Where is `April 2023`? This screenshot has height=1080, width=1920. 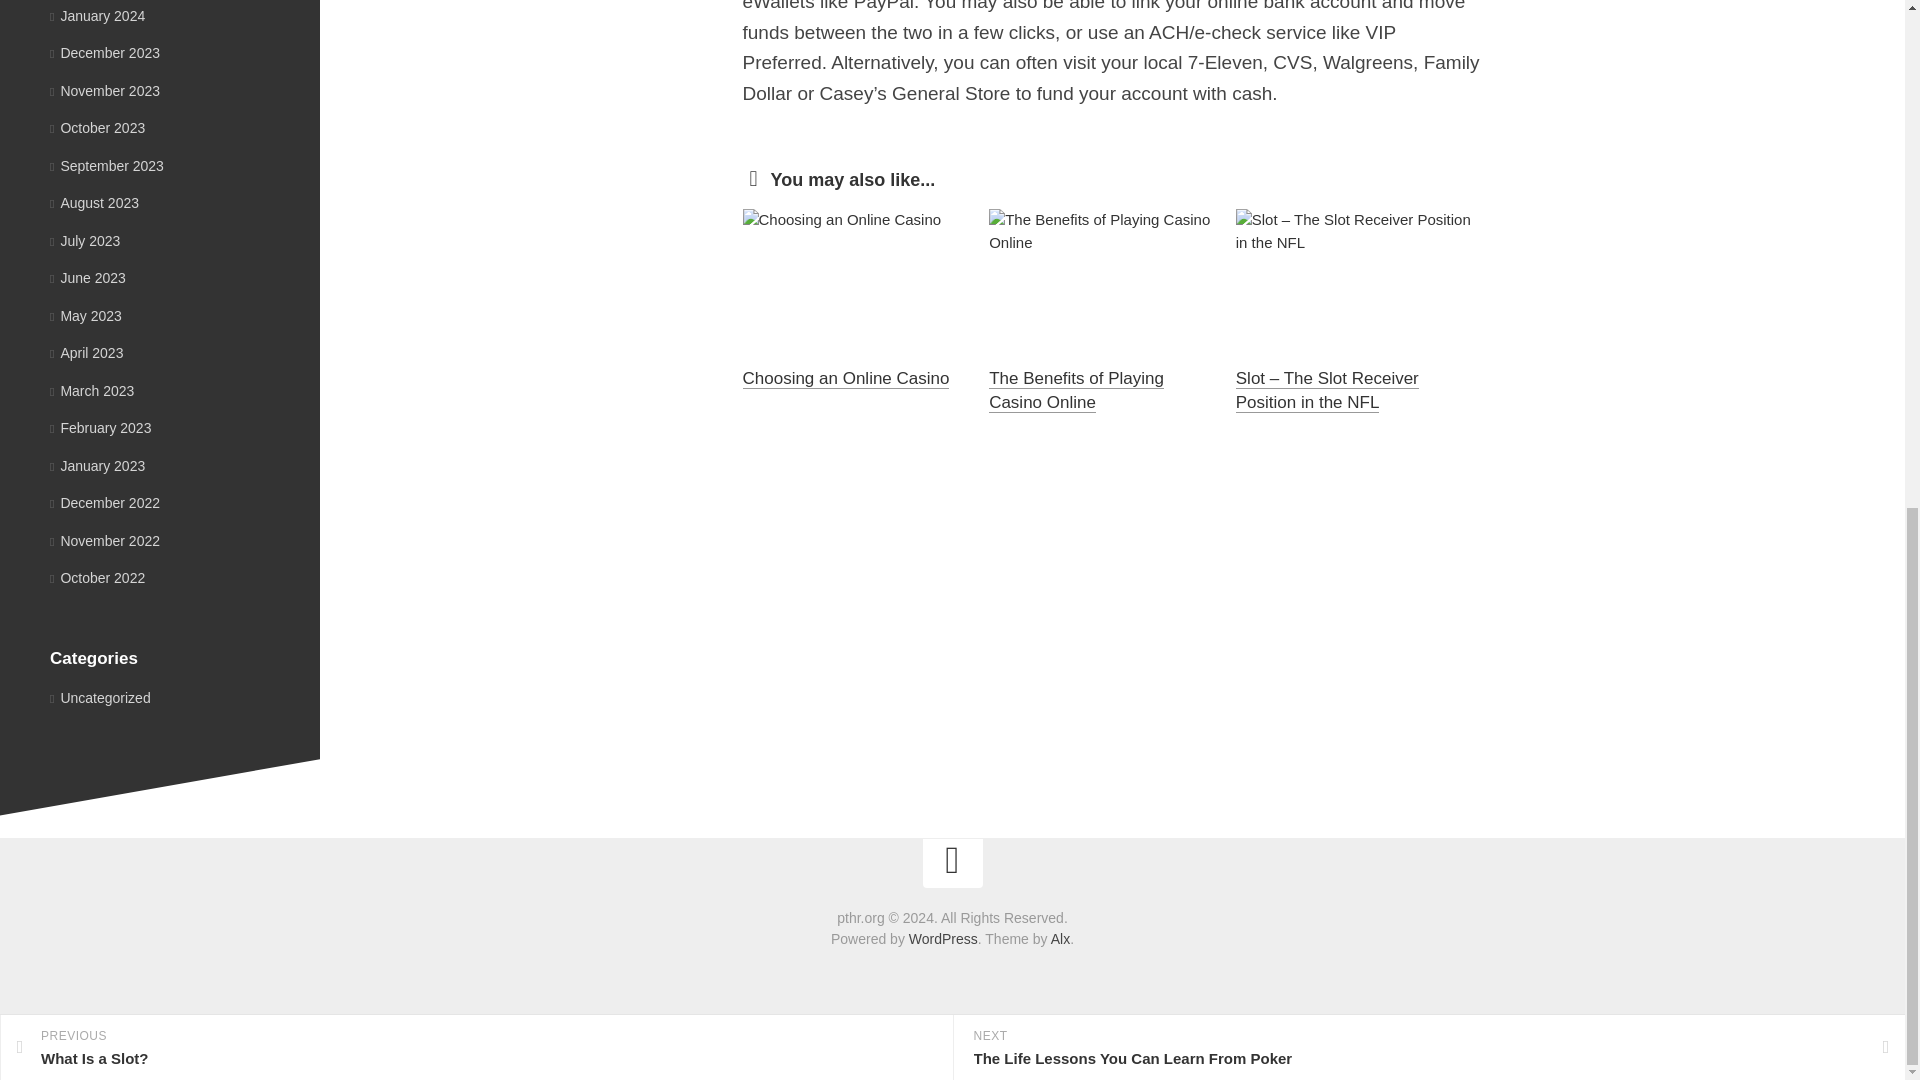
April 2023 is located at coordinates (86, 352).